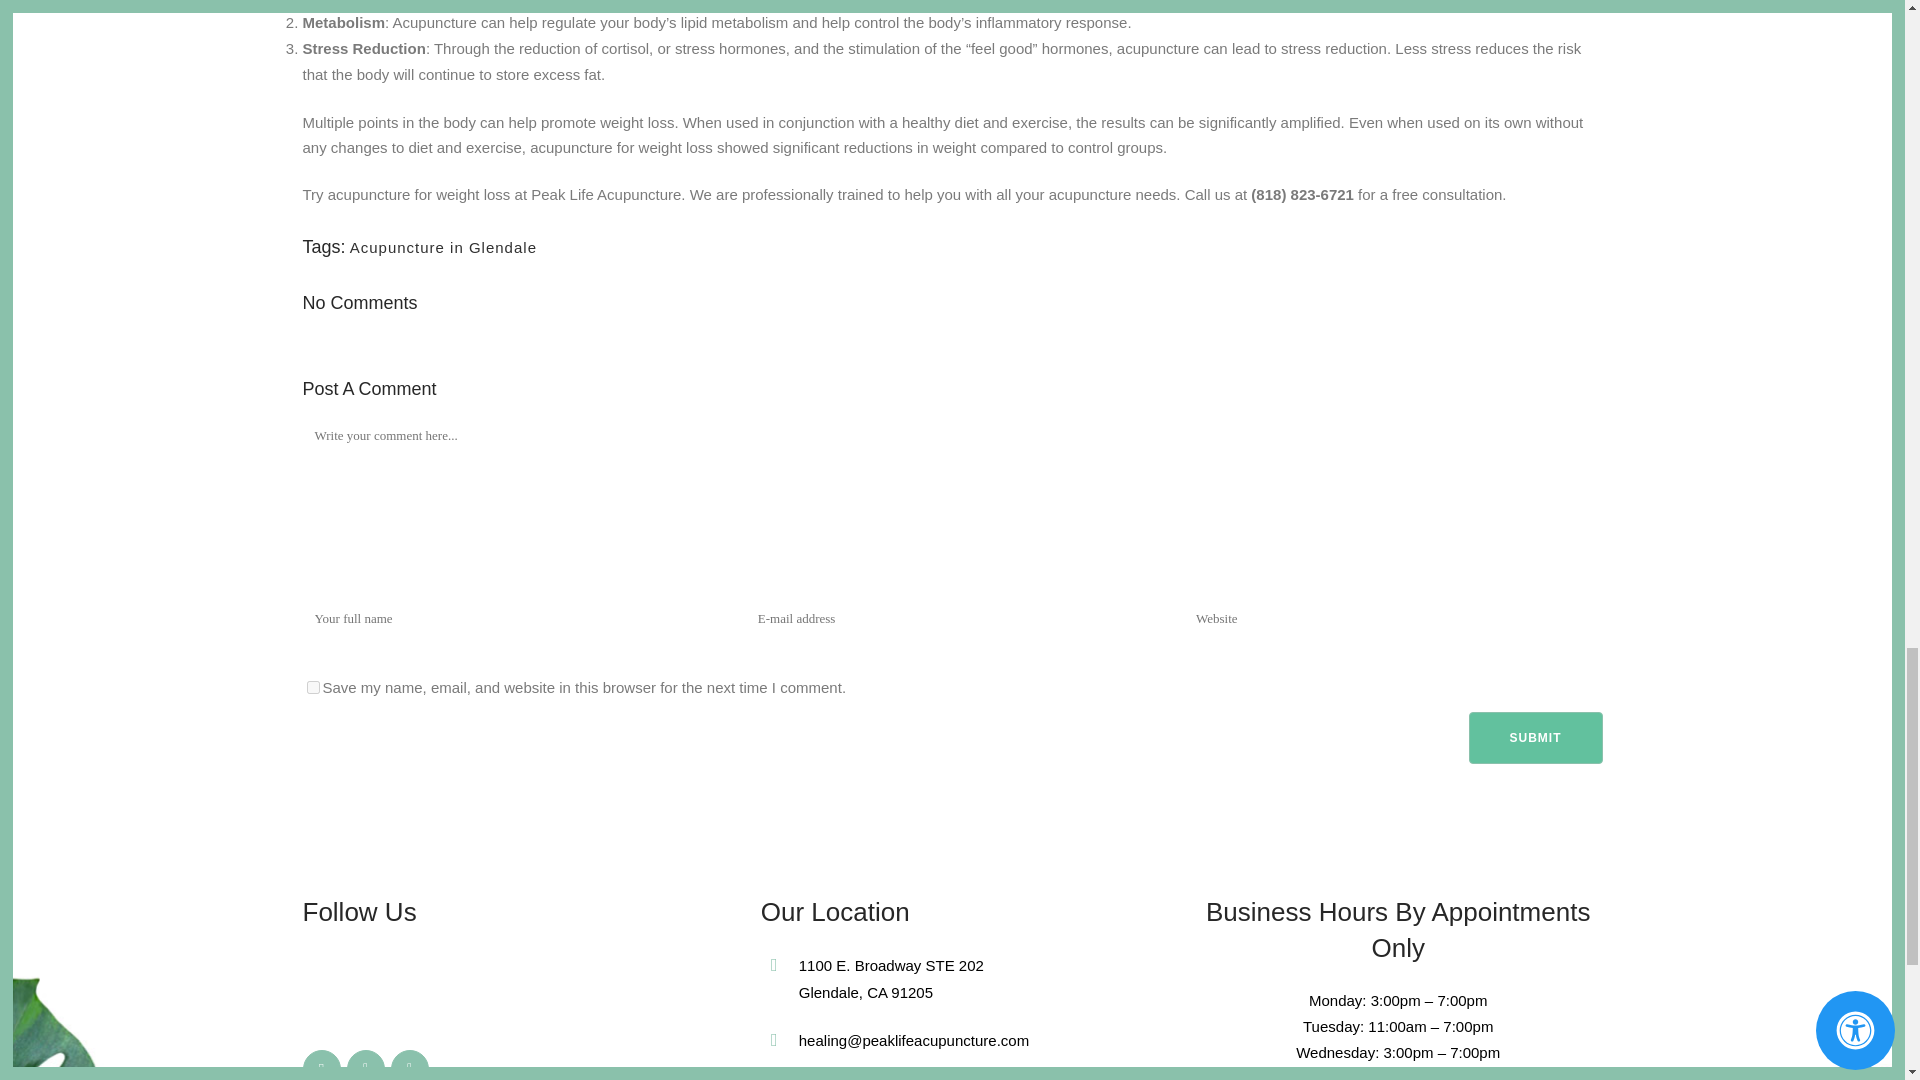 This screenshot has height=1080, width=1920. I want to click on yes, so click(312, 688).